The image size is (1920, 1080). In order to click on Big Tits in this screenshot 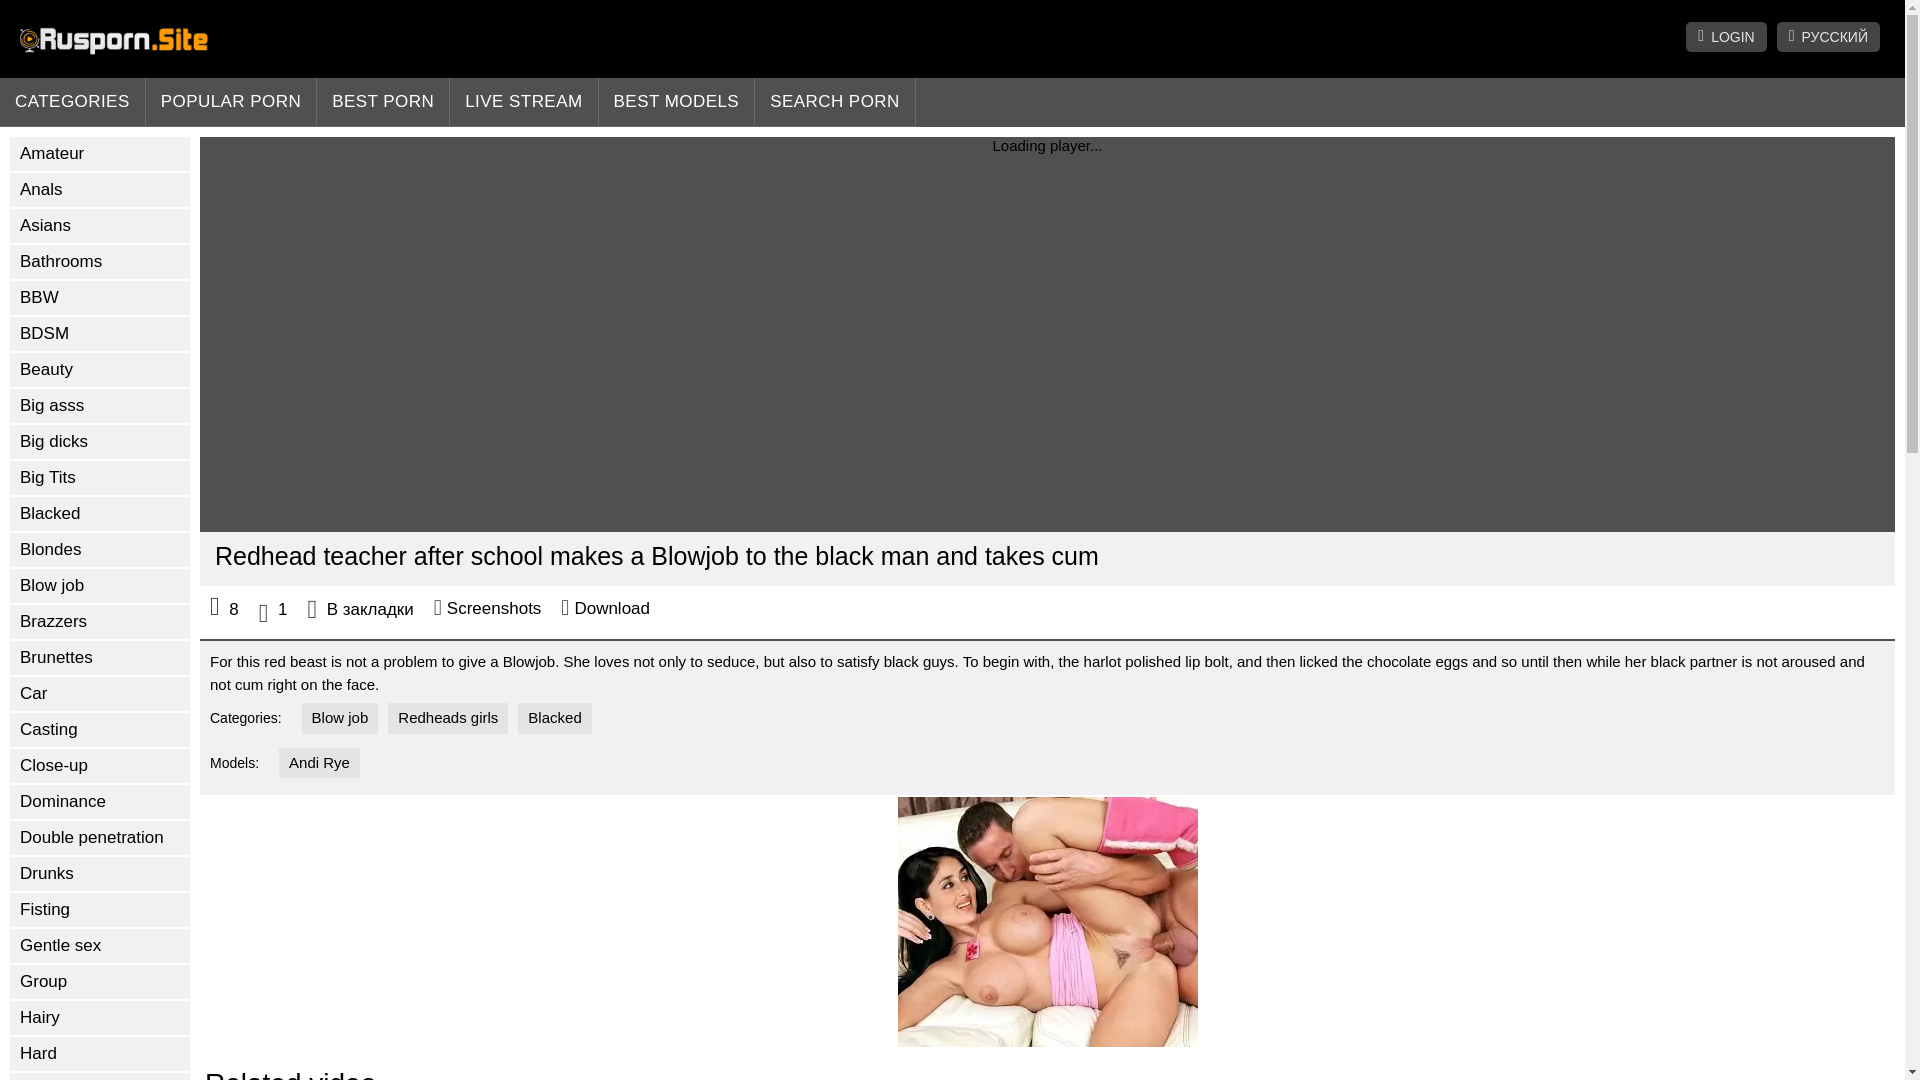, I will do `click(100, 478)`.